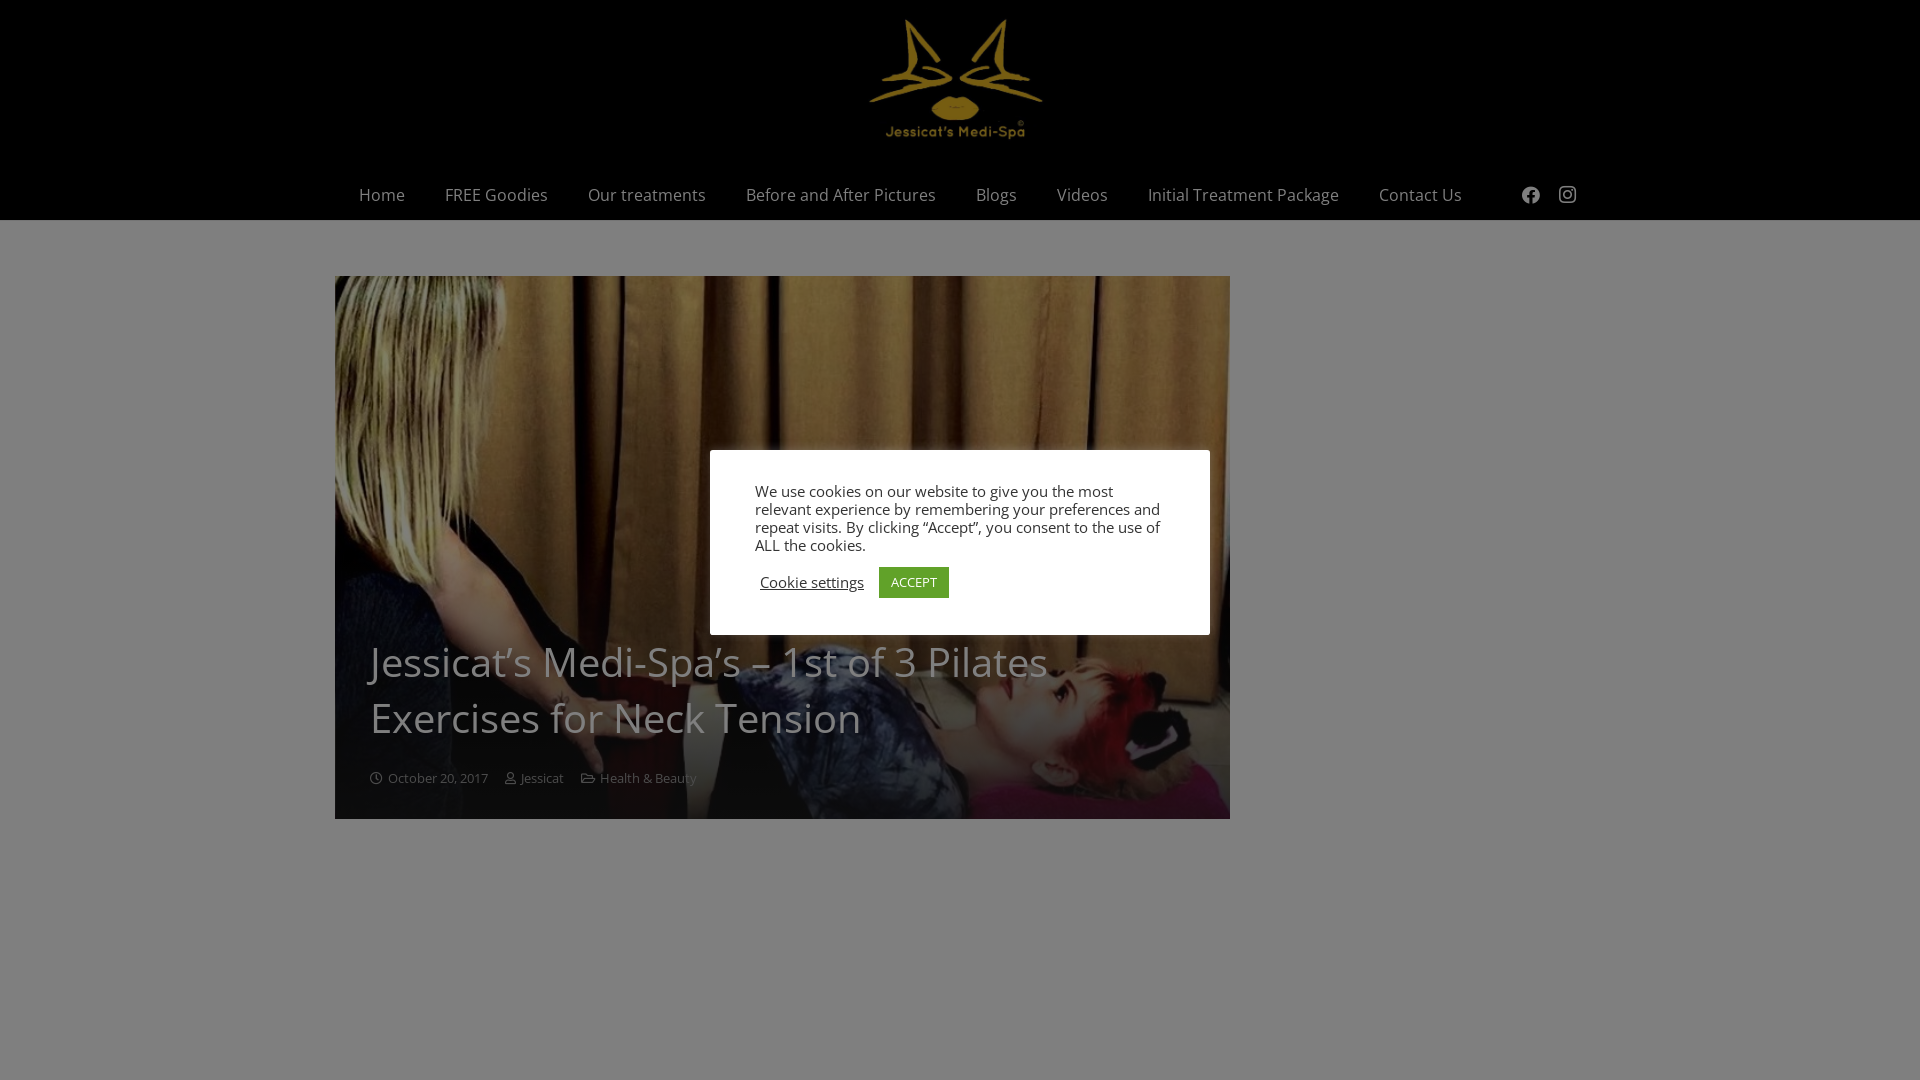 The image size is (1920, 1080). I want to click on FREE Goodies, so click(496, 195).